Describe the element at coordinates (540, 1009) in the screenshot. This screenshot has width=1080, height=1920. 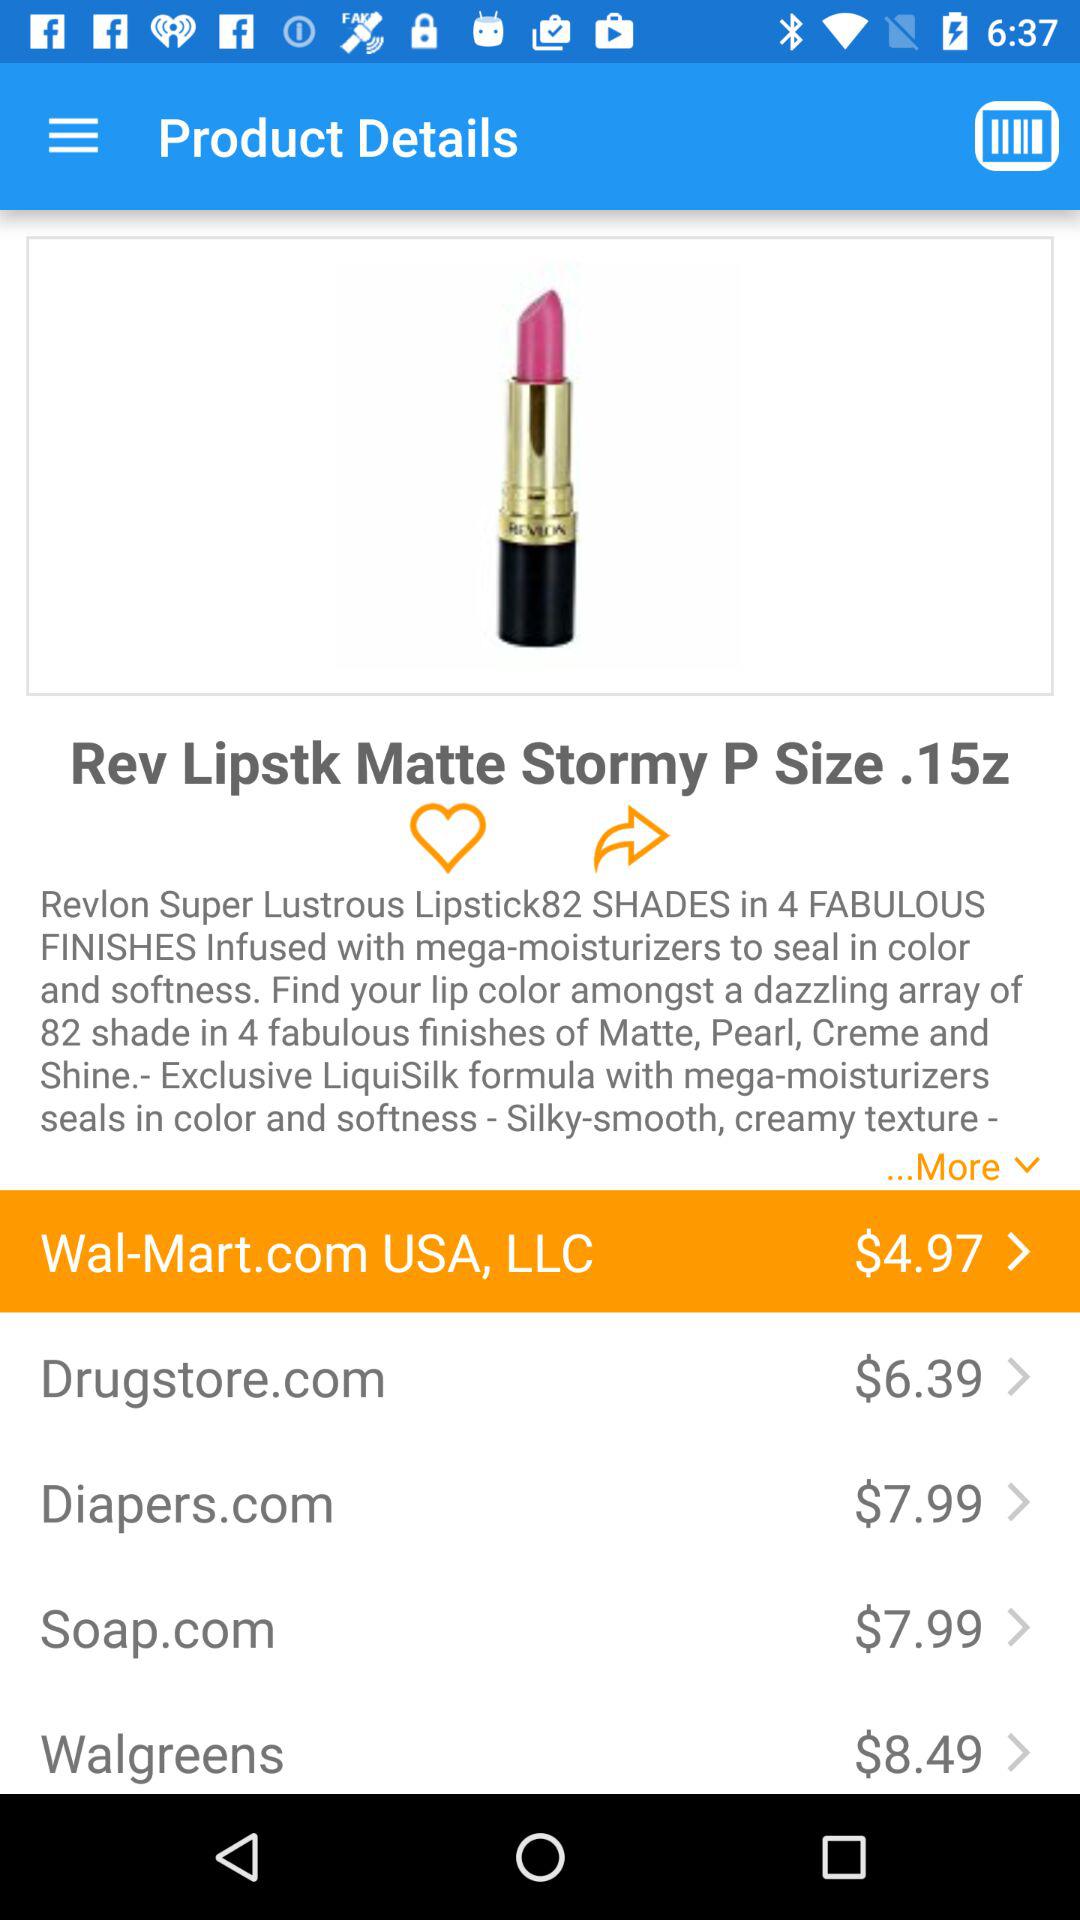
I see `select the revlon super lustrous item` at that location.